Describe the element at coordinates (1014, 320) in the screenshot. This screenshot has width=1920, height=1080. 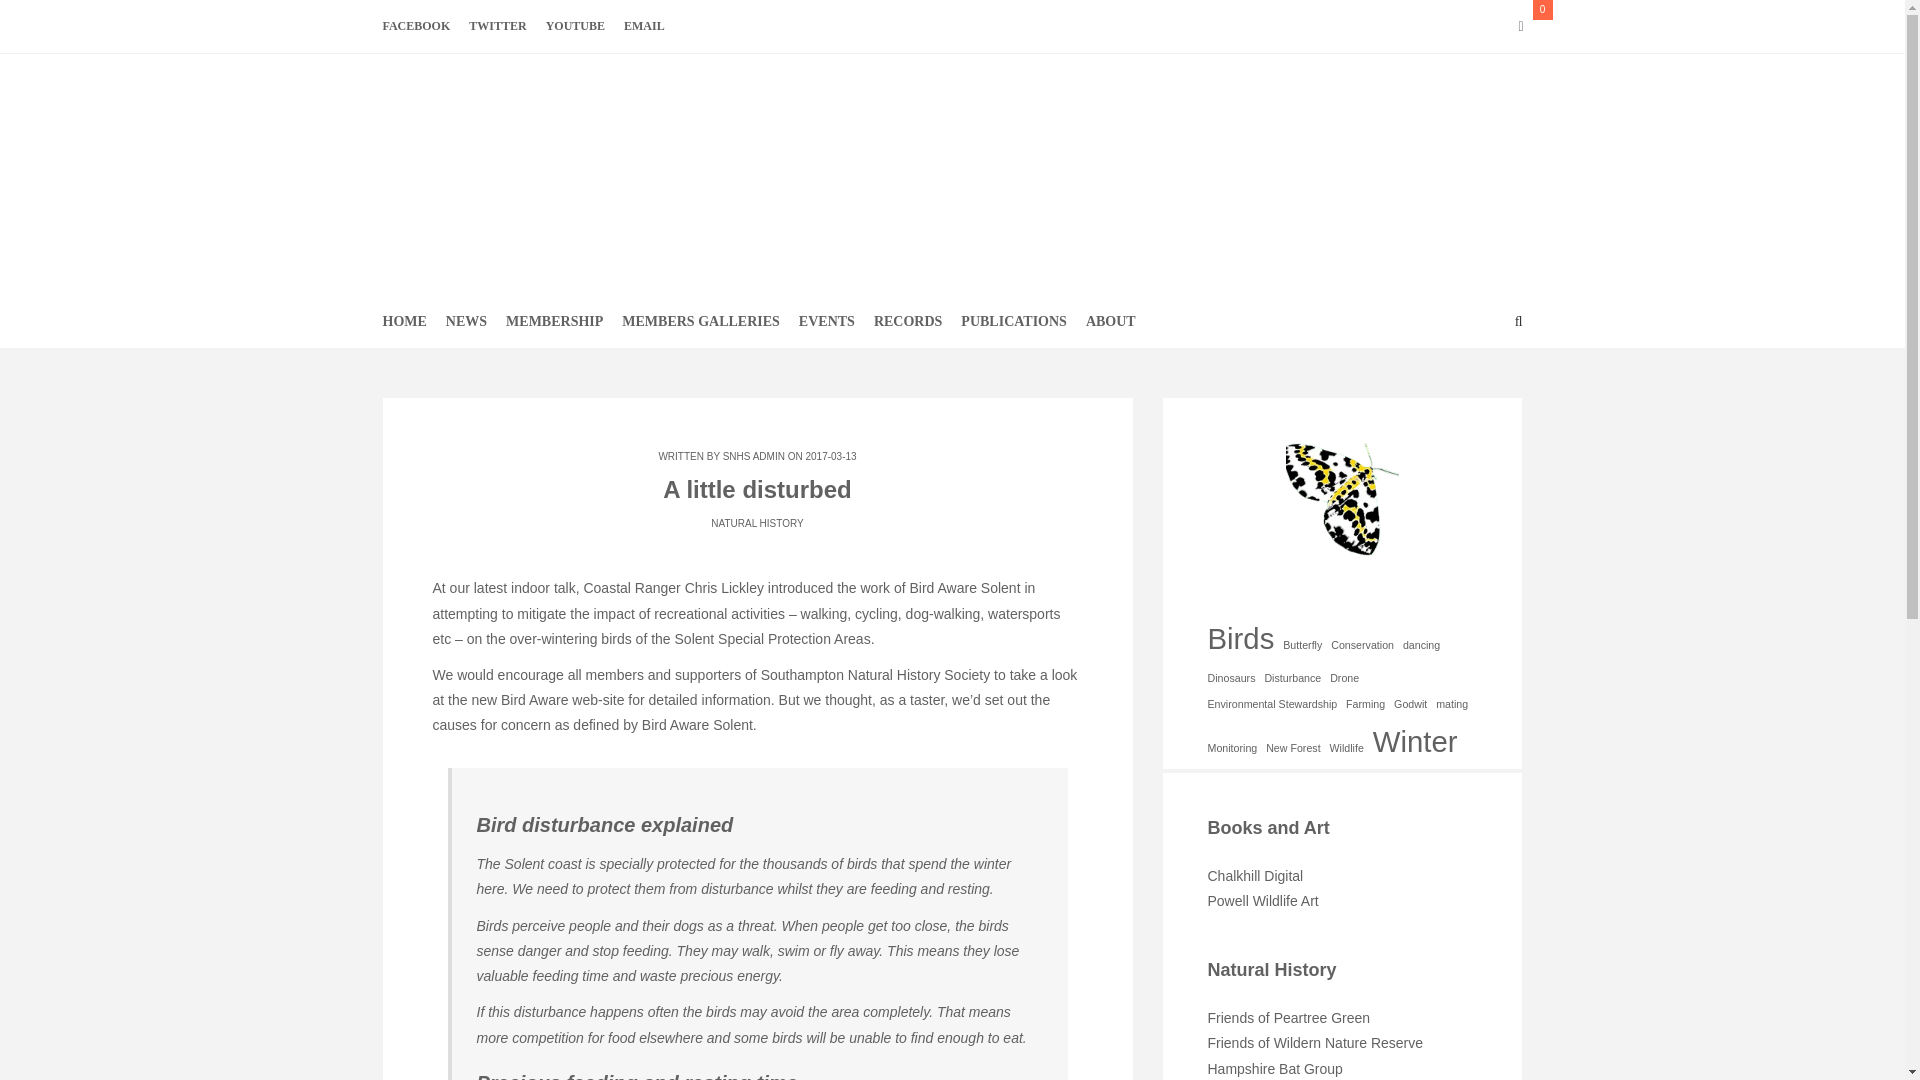
I see `PUBLICATIONS` at that location.